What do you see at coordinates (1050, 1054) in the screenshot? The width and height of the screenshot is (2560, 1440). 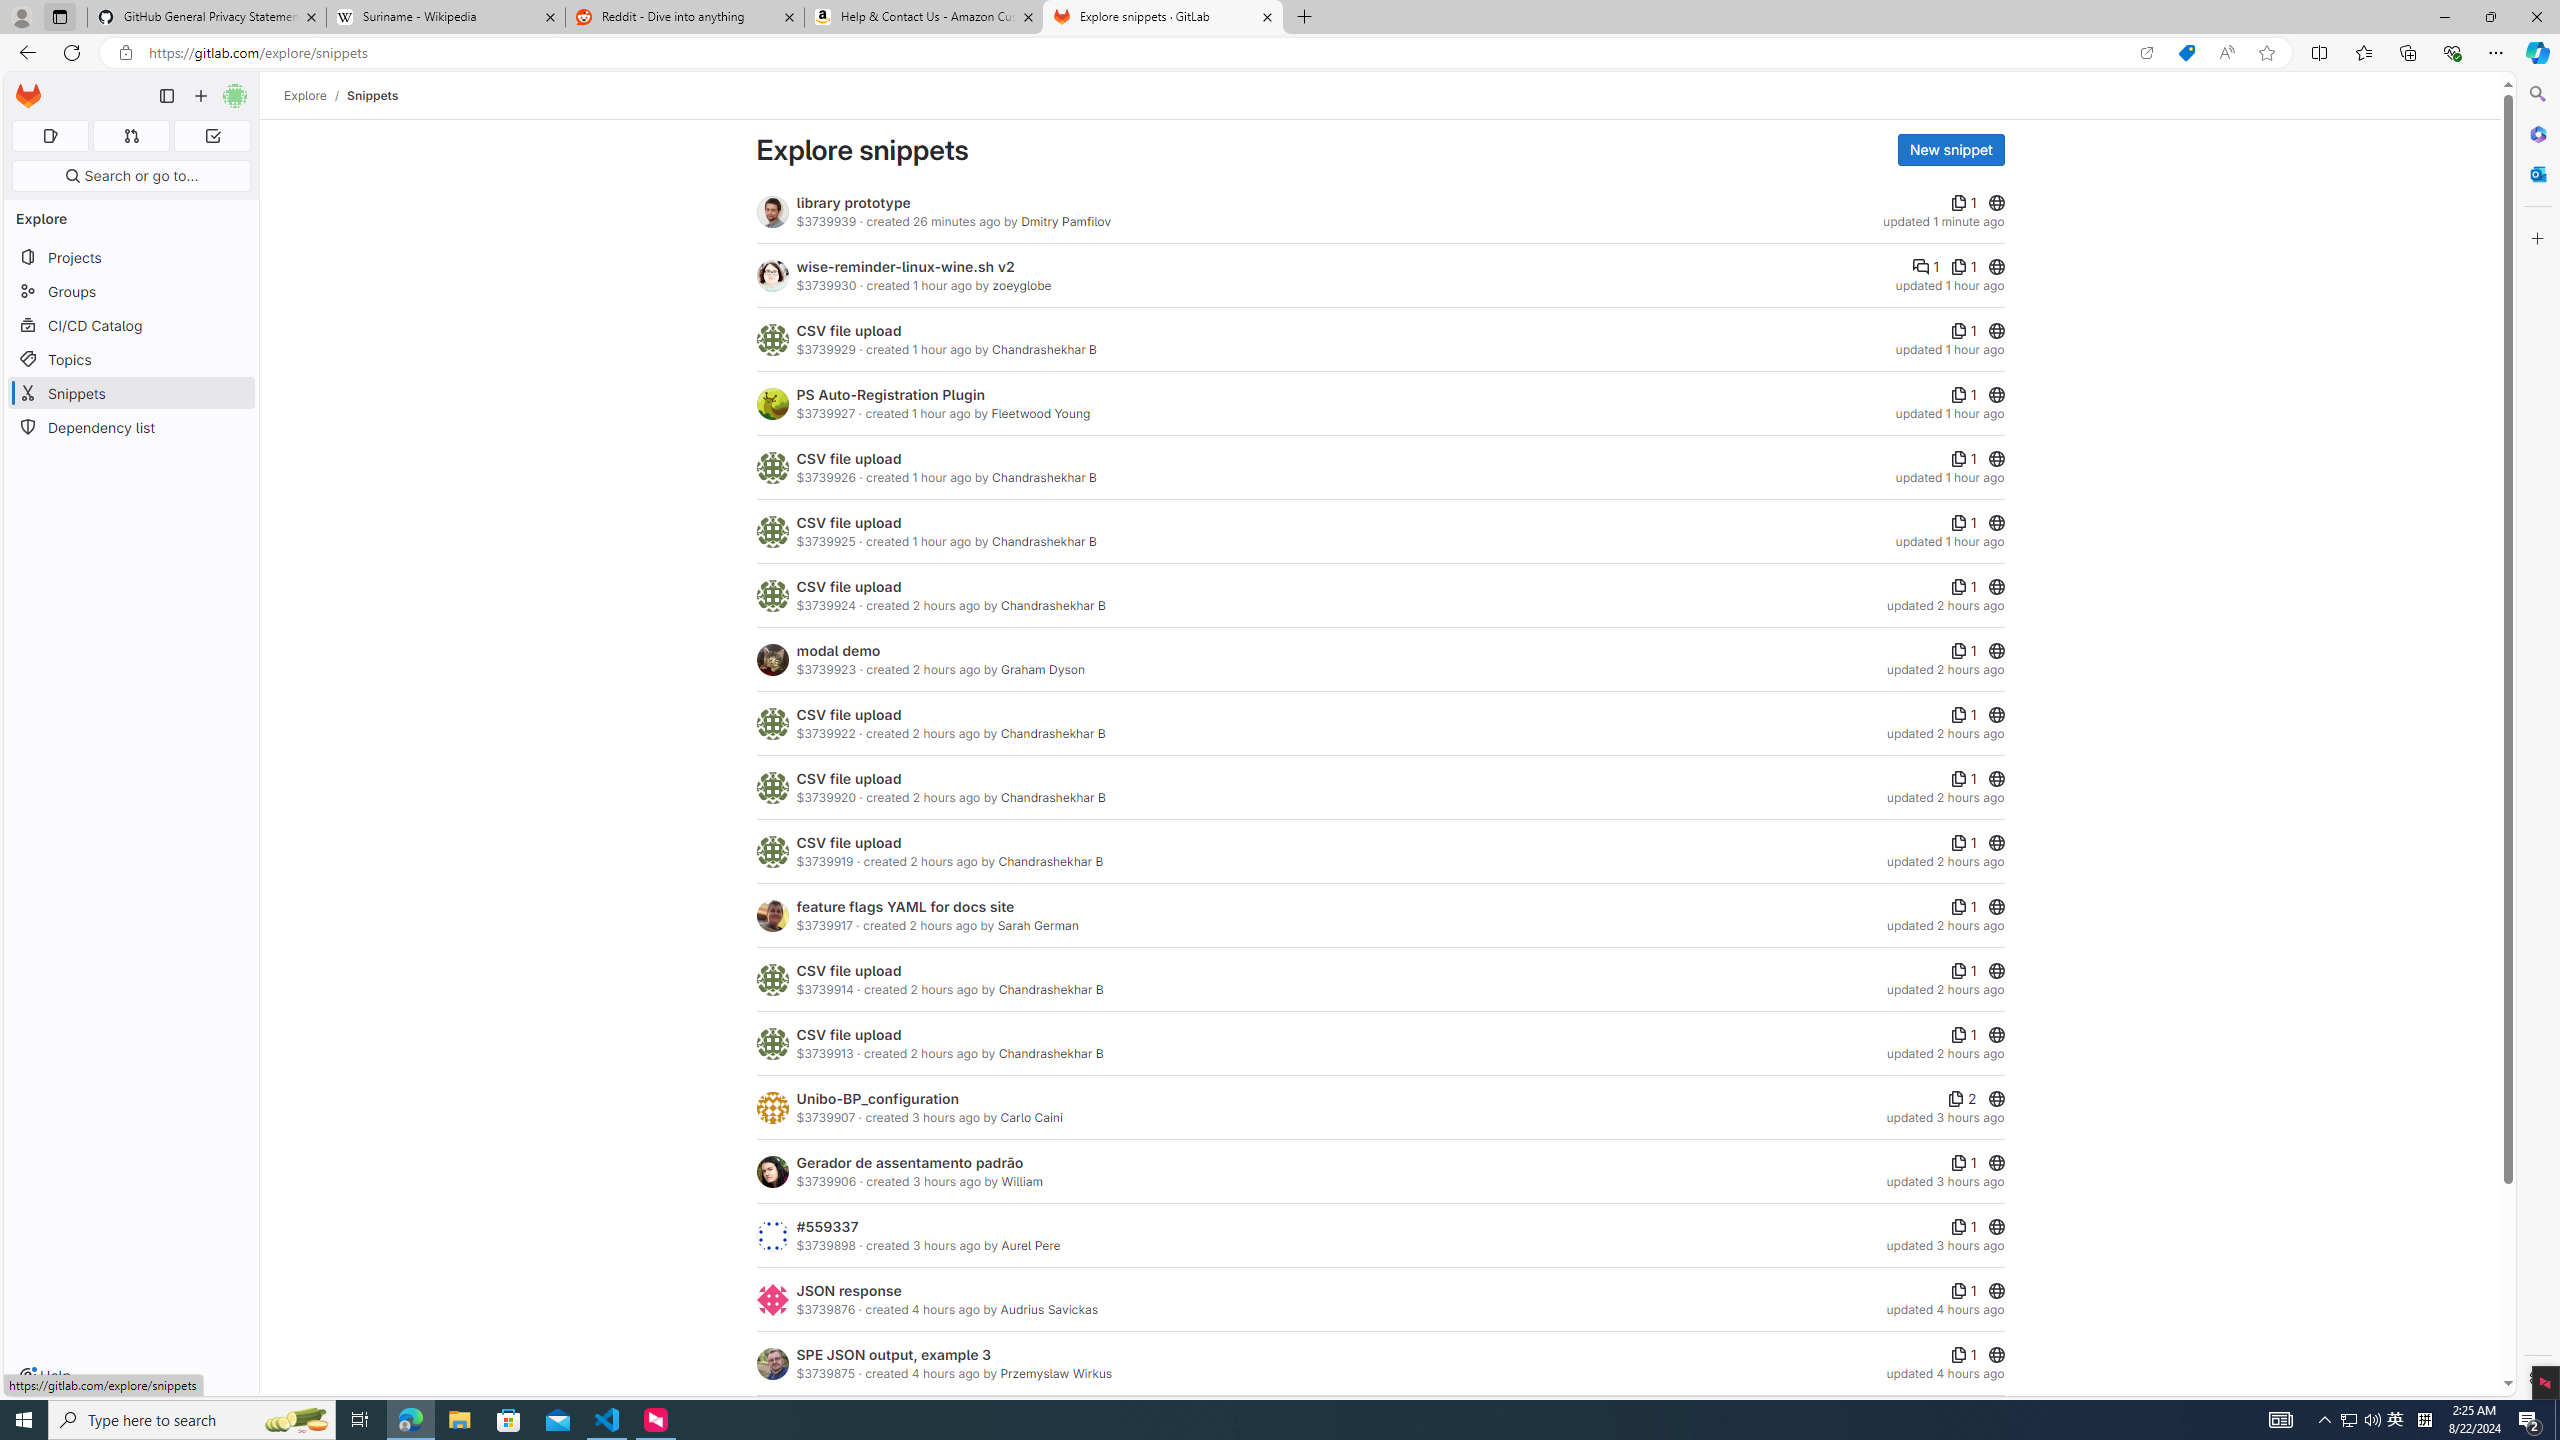 I see `Chandrashekhar B` at bounding box center [1050, 1054].